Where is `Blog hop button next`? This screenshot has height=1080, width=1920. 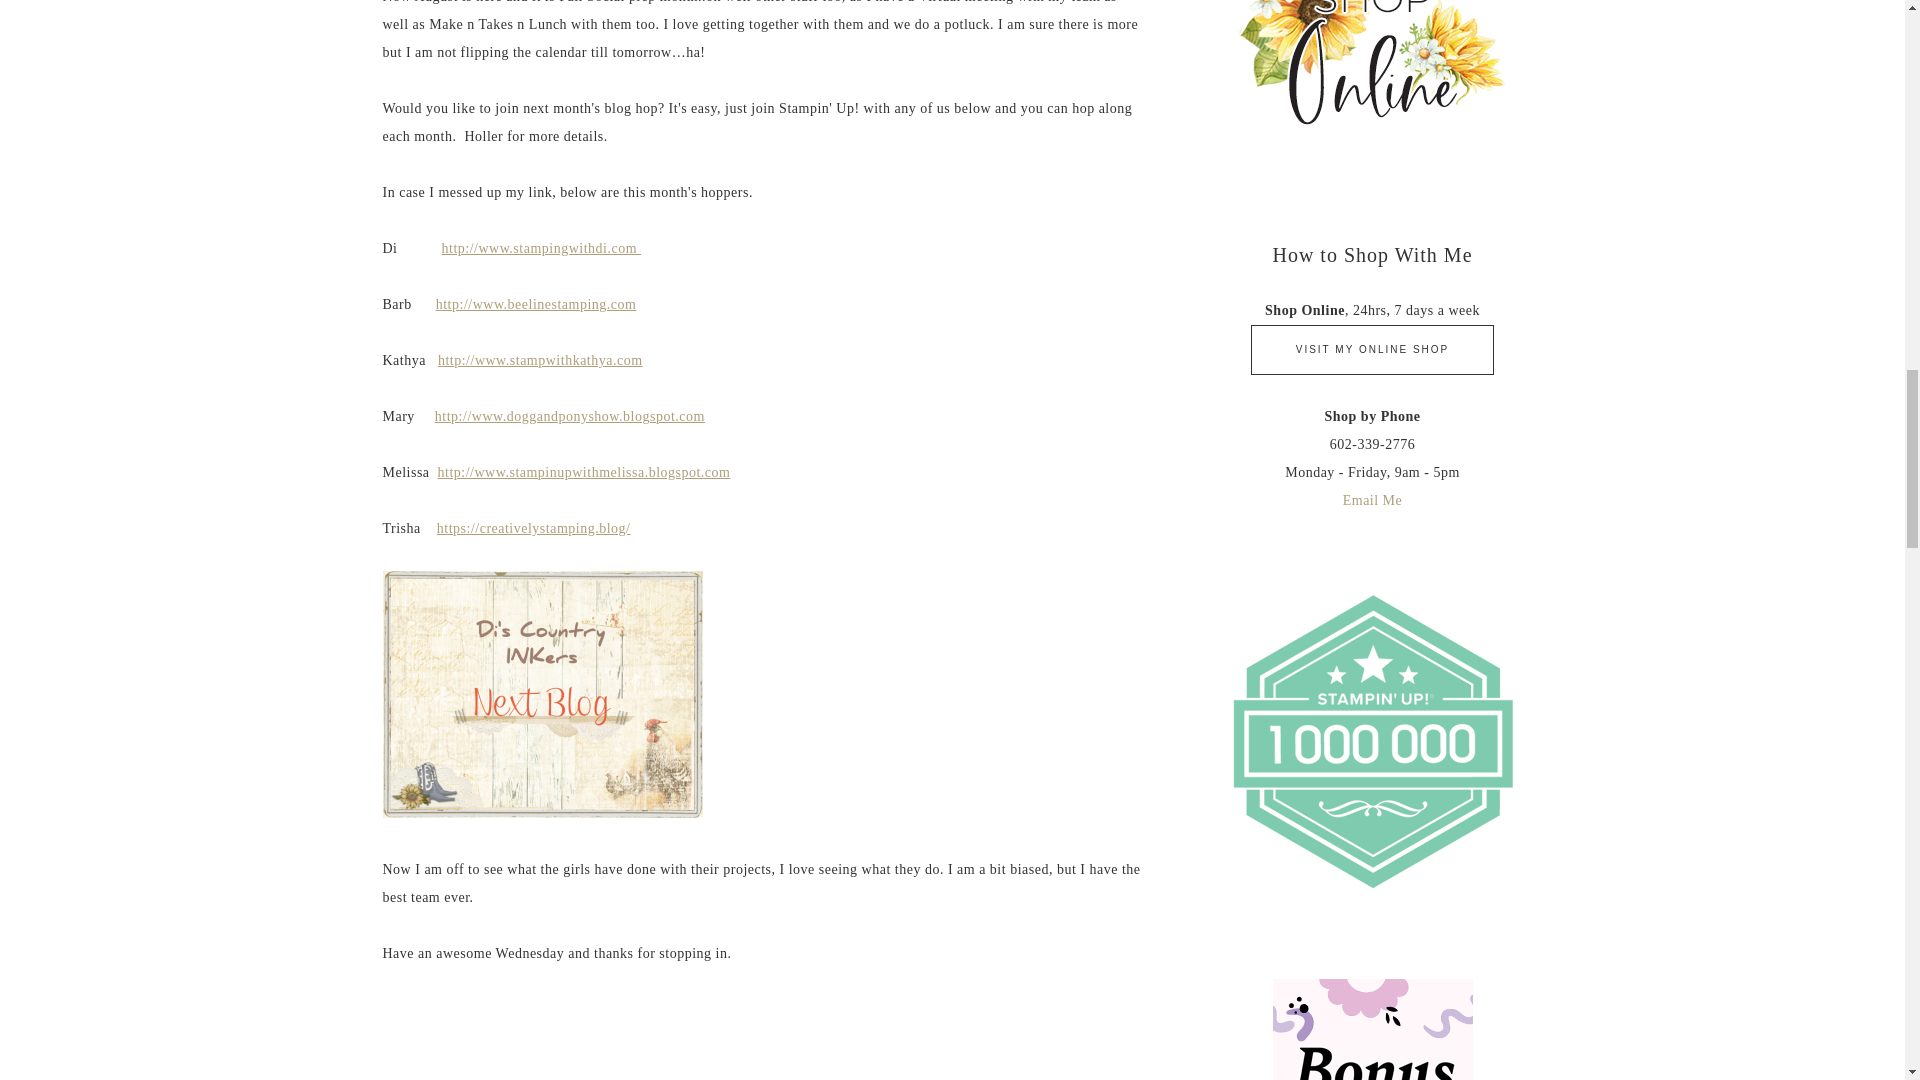
Blog hop button next is located at coordinates (542, 694).